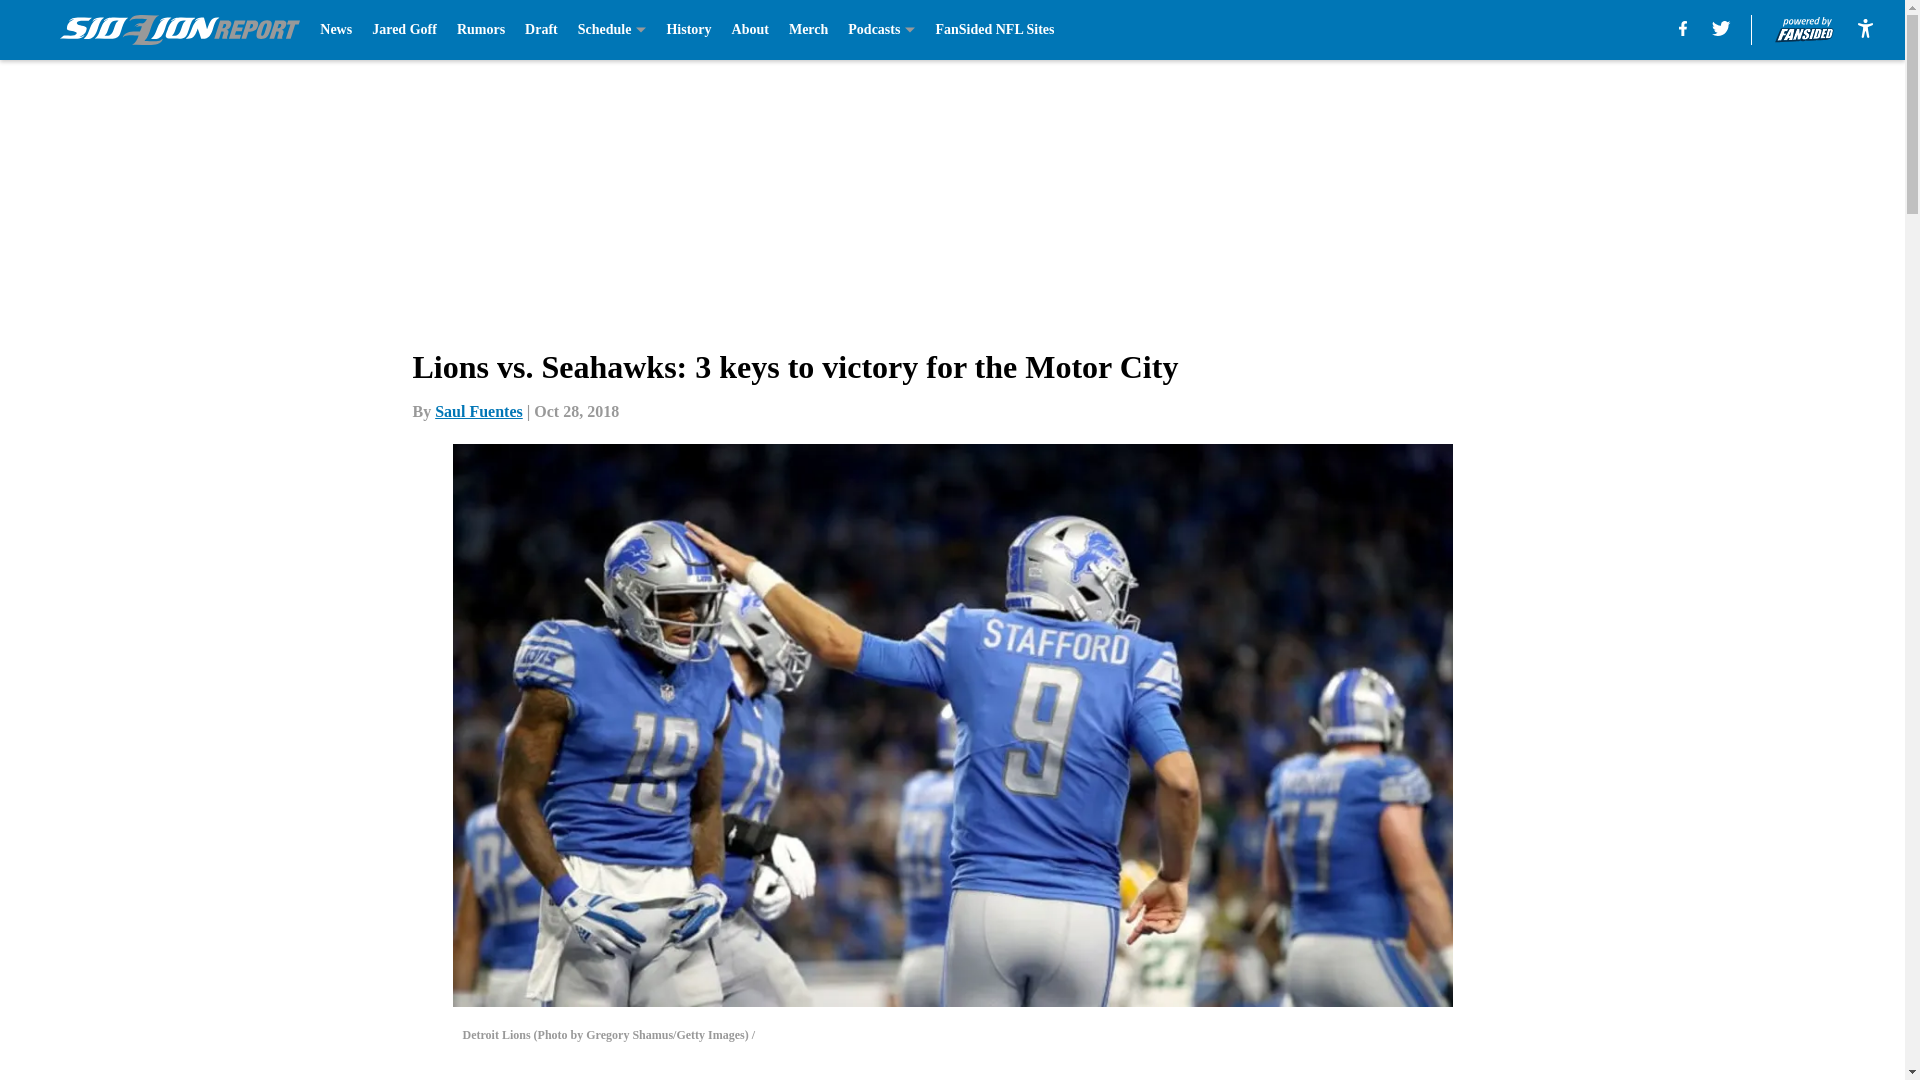 The image size is (1920, 1080). I want to click on FanSided NFL Sites, so click(994, 30).